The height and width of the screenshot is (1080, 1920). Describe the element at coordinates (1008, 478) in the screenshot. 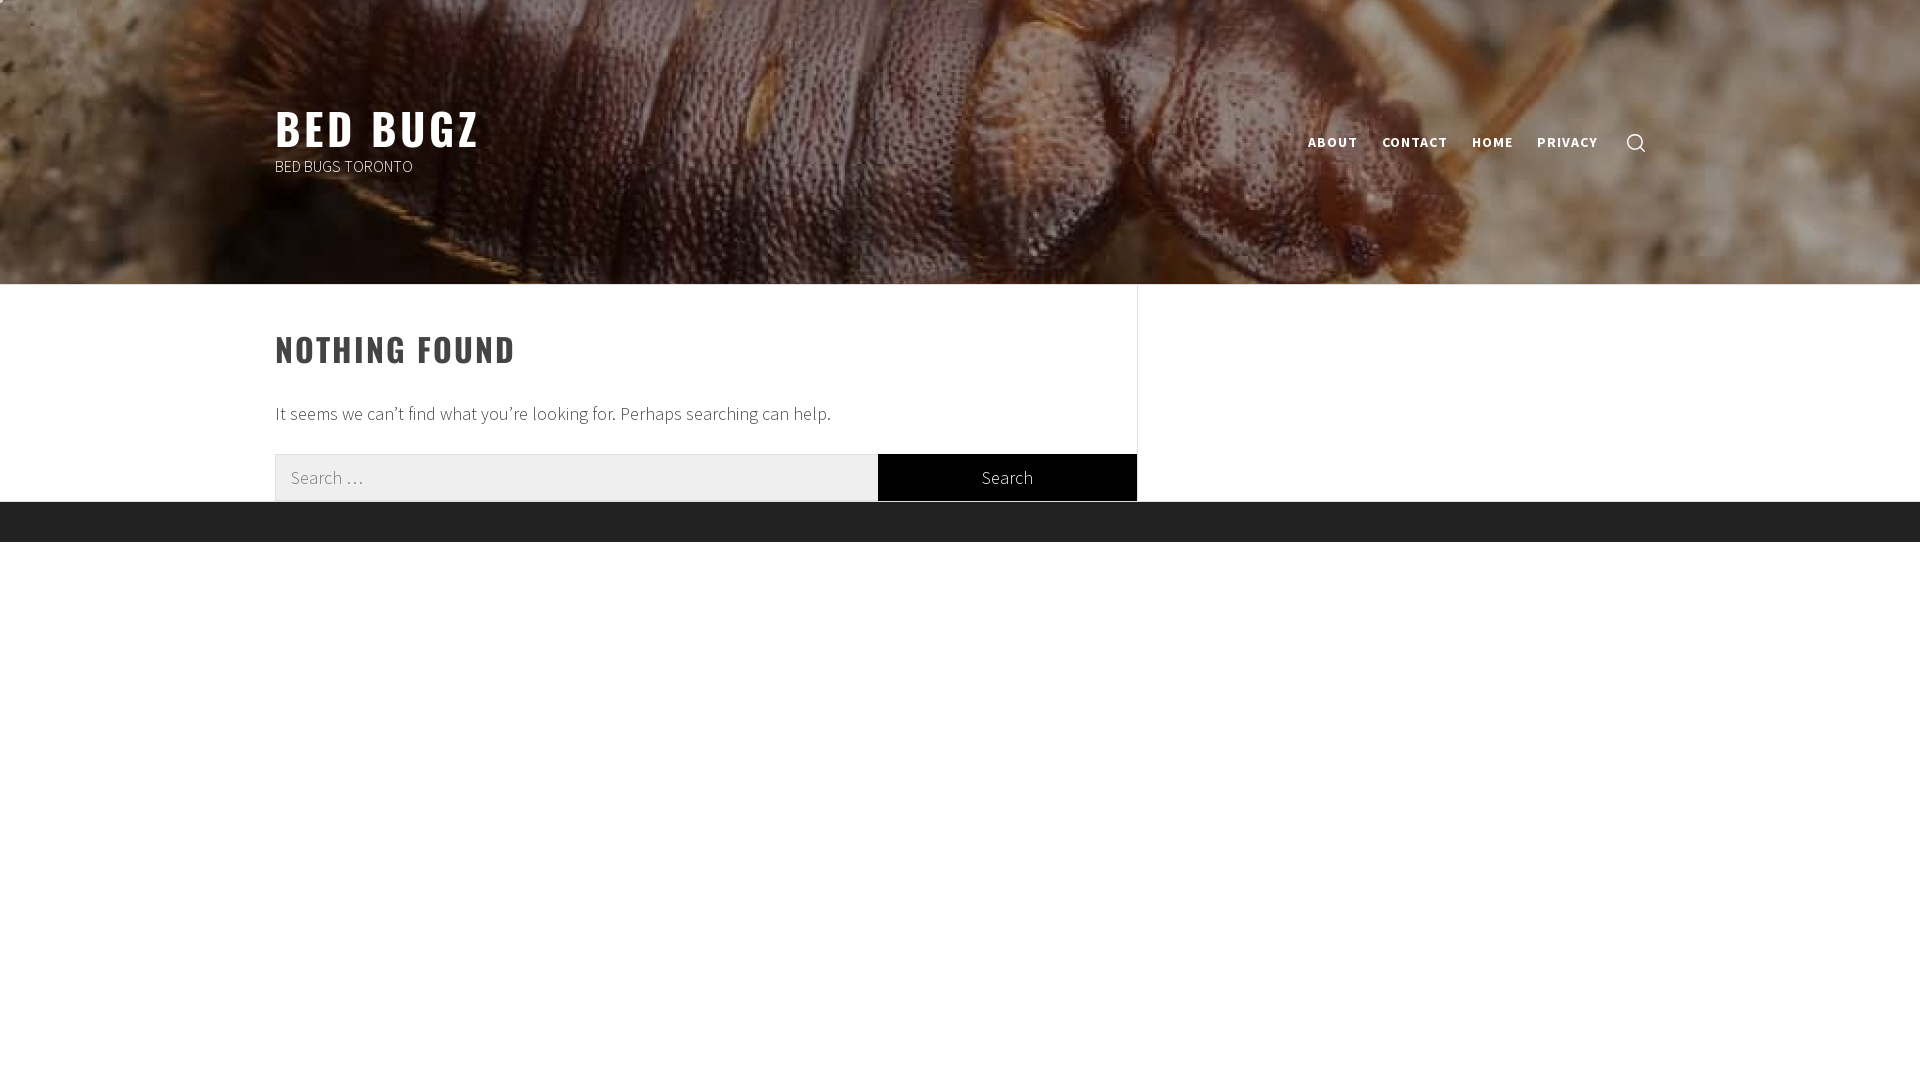

I see `Search` at that location.